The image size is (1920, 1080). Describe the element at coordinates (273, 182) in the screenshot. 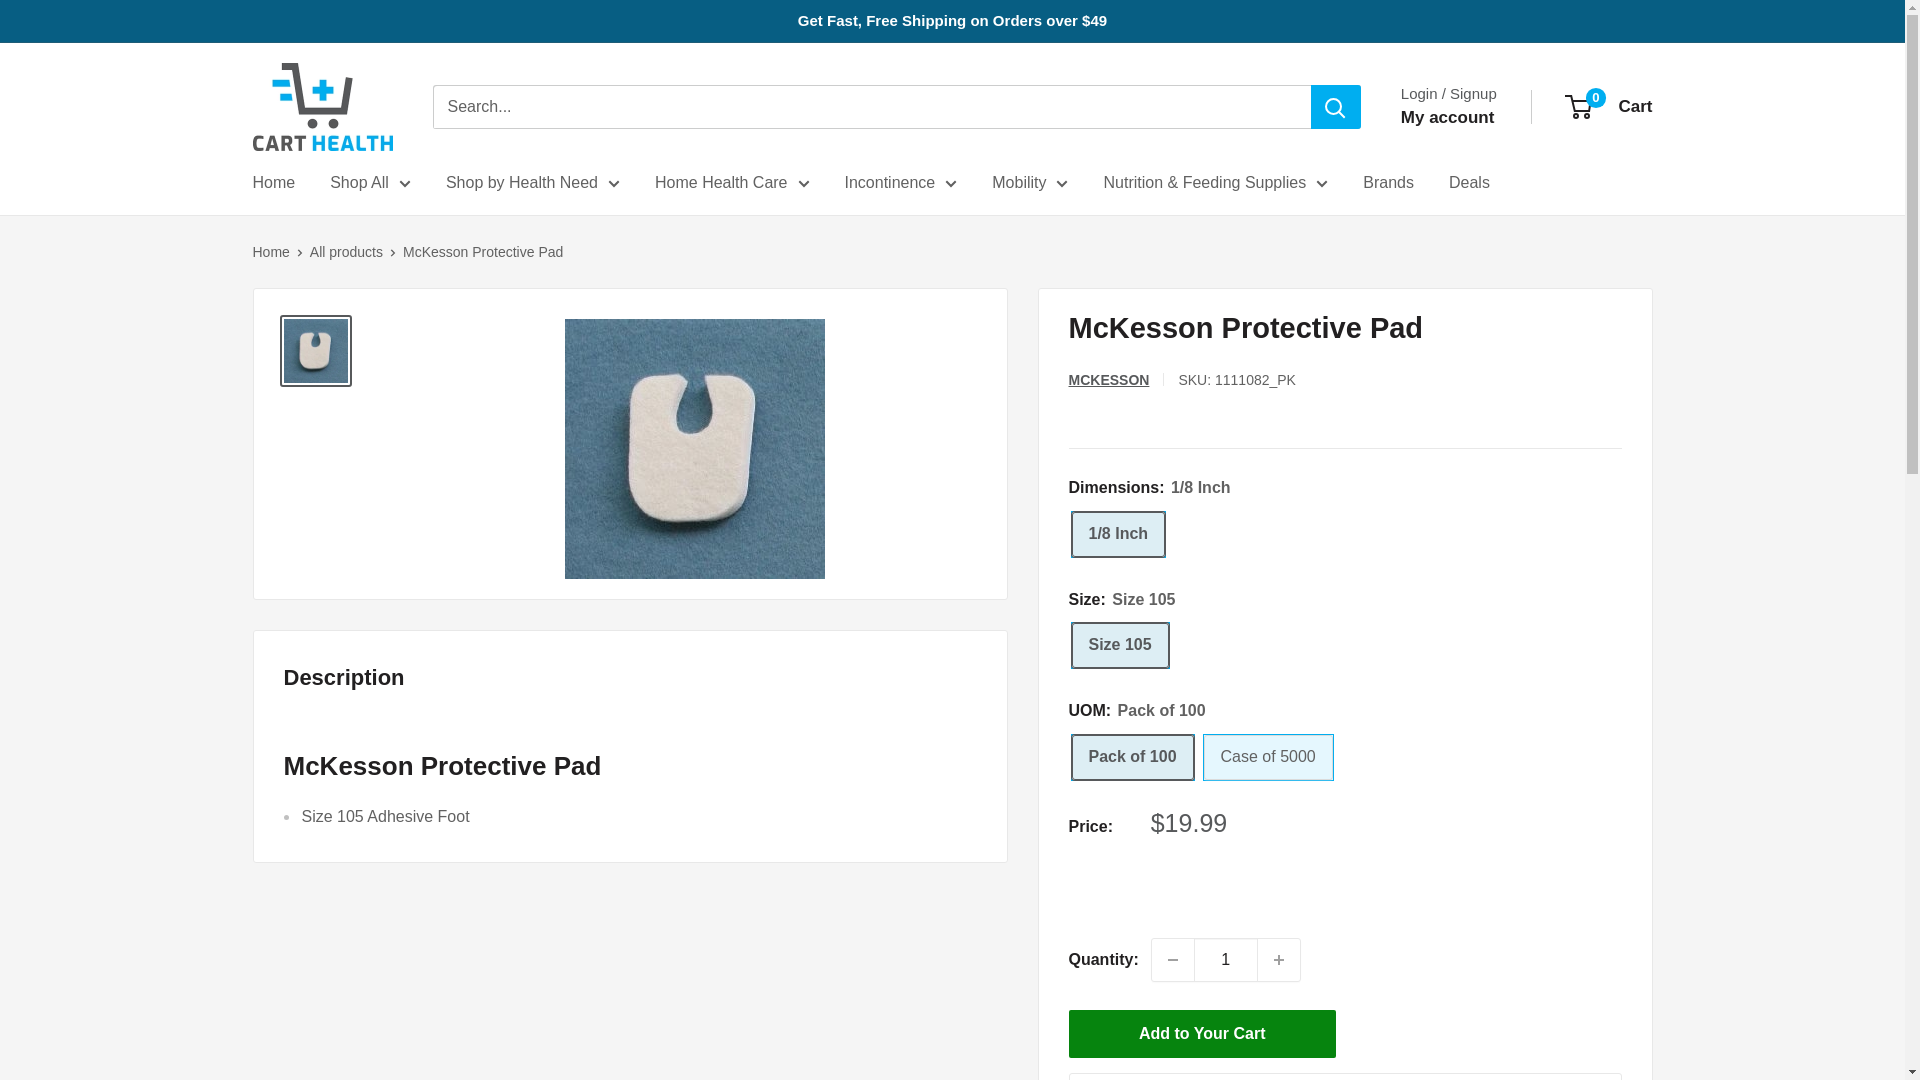

I see `Home` at that location.